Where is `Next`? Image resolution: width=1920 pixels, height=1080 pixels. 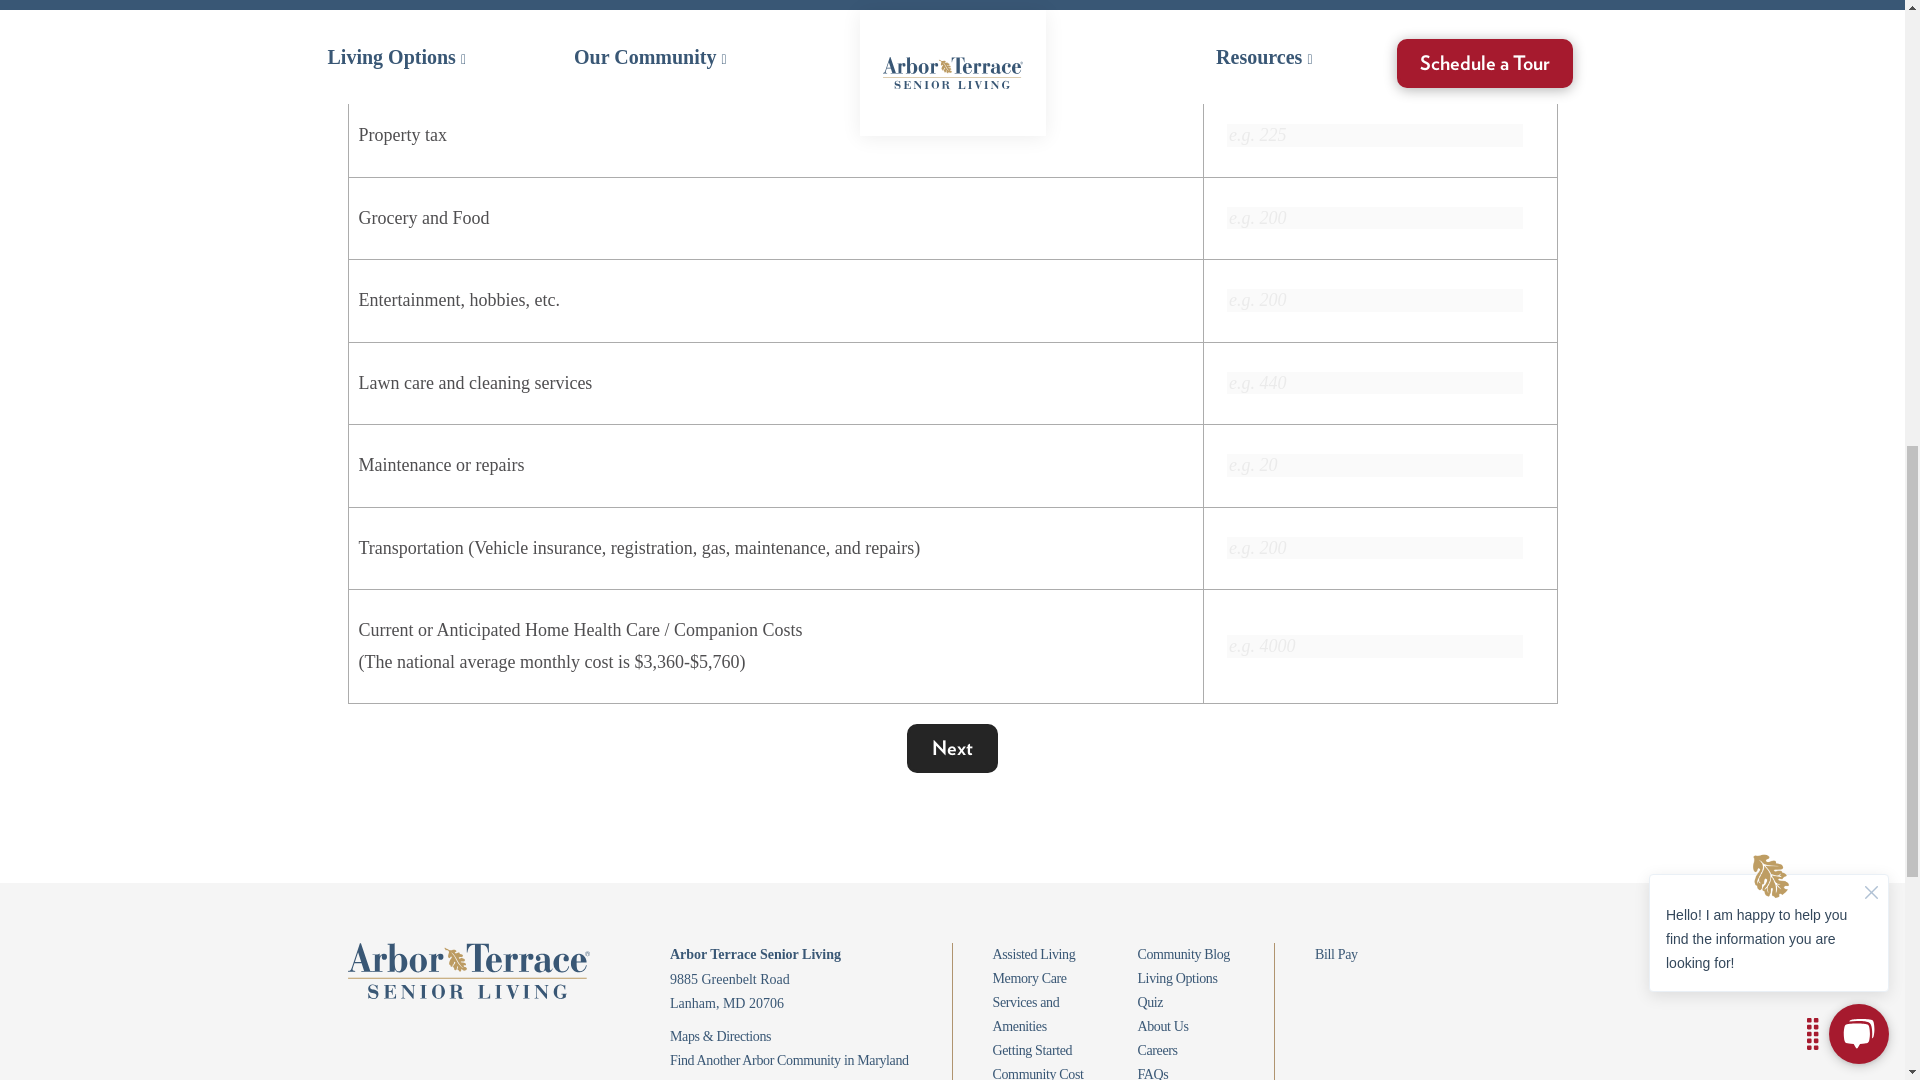 Next is located at coordinates (952, 748).